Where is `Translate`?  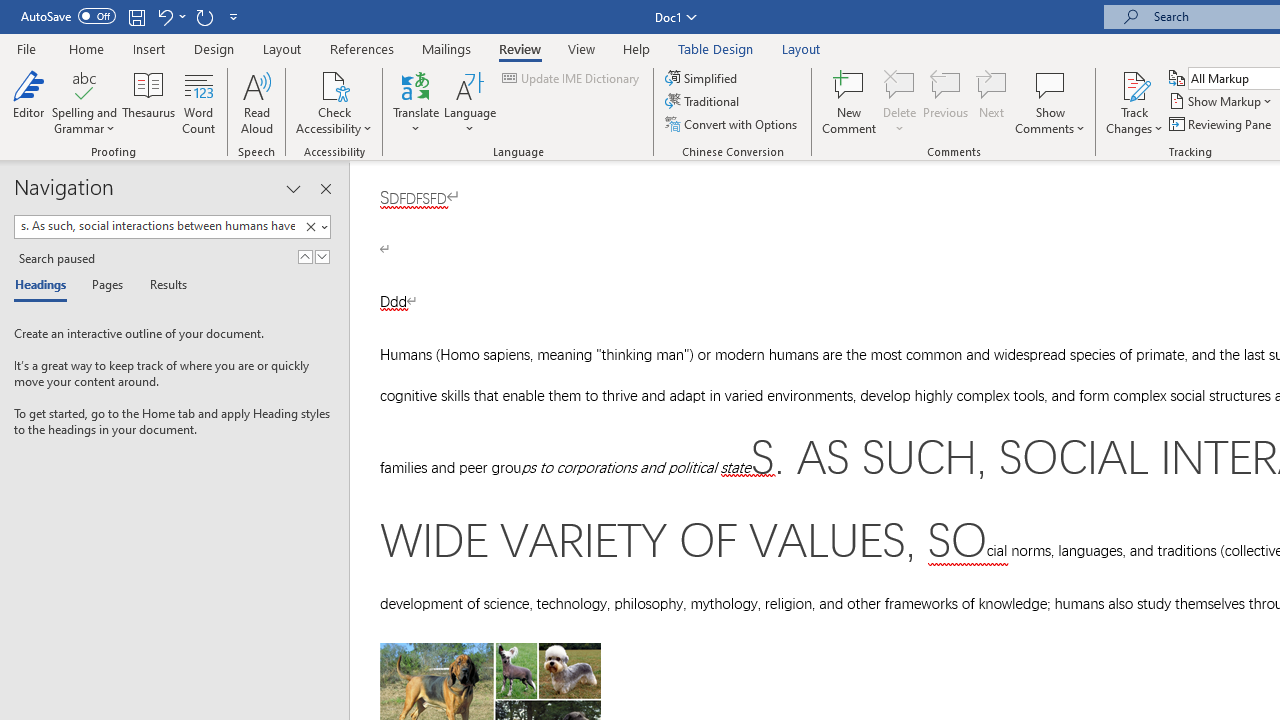 Translate is located at coordinates (416, 102).